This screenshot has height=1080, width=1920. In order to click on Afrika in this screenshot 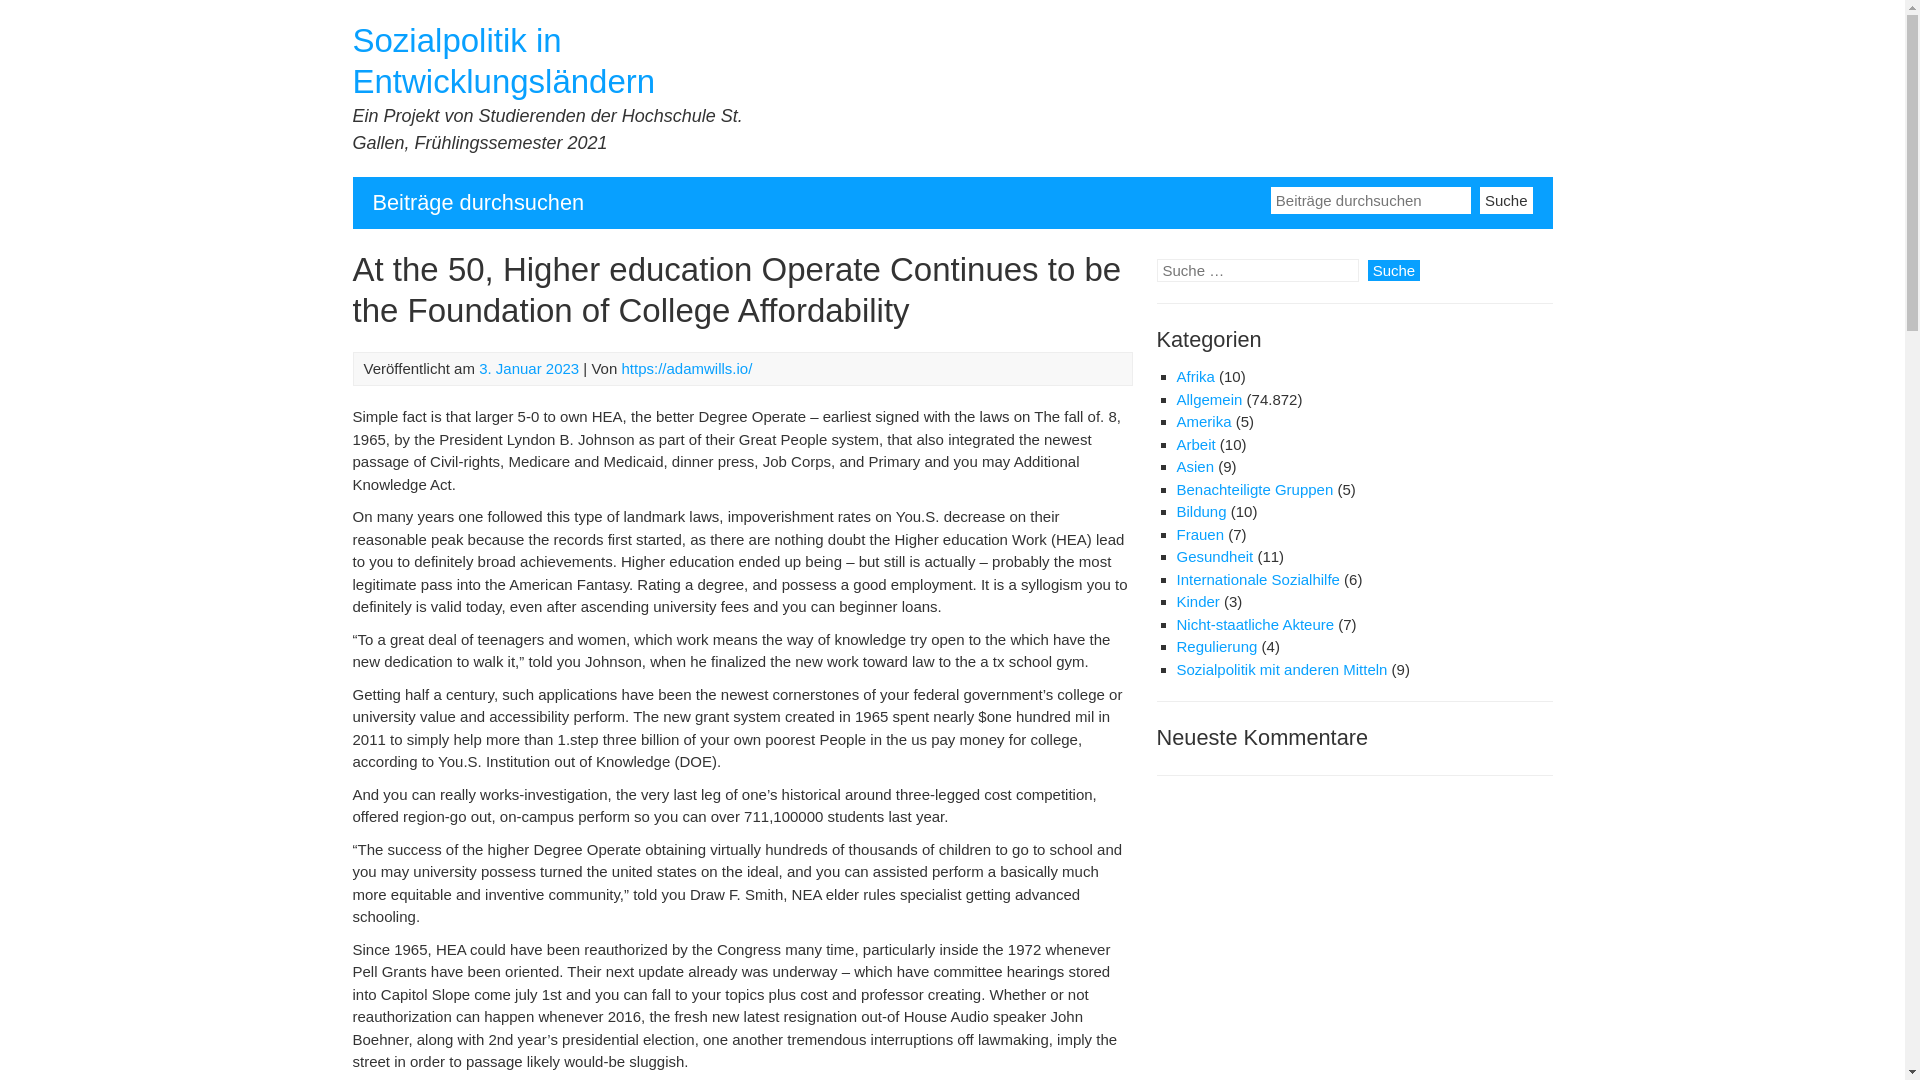, I will do `click(1194, 376)`.